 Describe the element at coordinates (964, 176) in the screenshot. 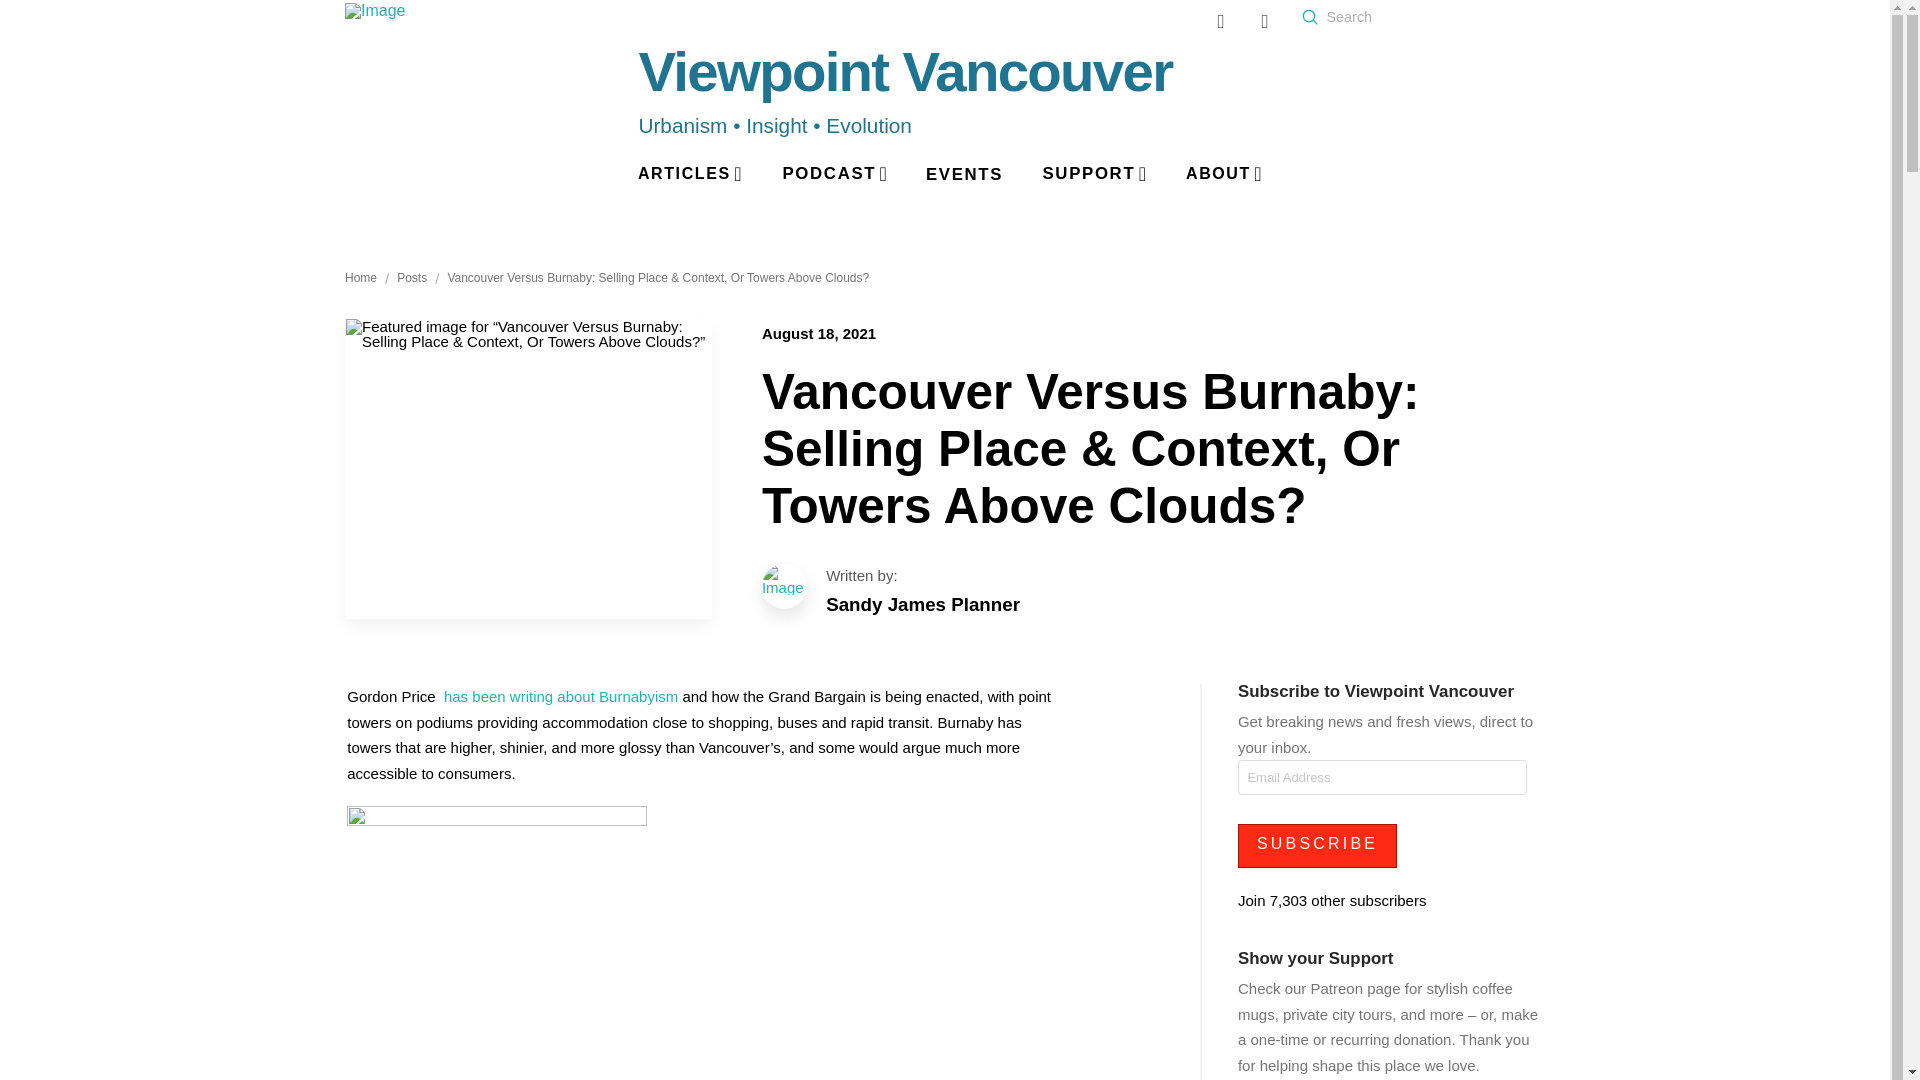

I see `You Are Here` at that location.